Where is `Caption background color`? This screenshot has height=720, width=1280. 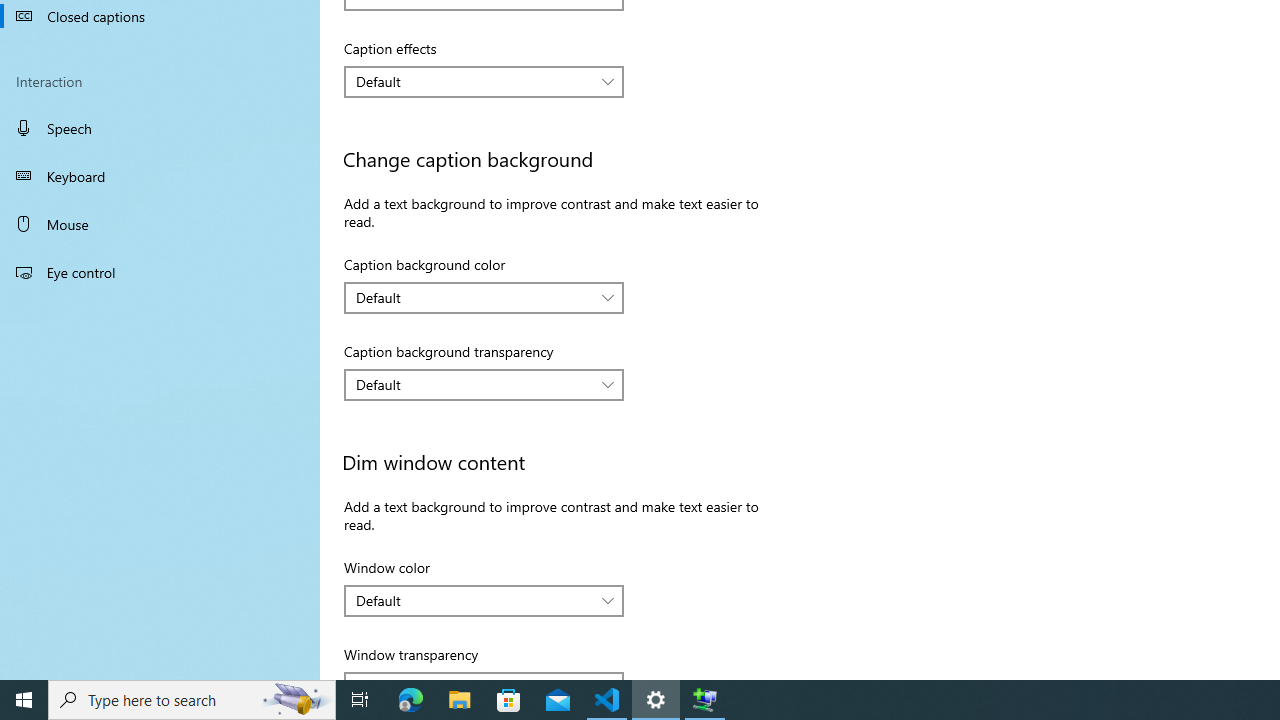
Caption background color is located at coordinates (484, 298).